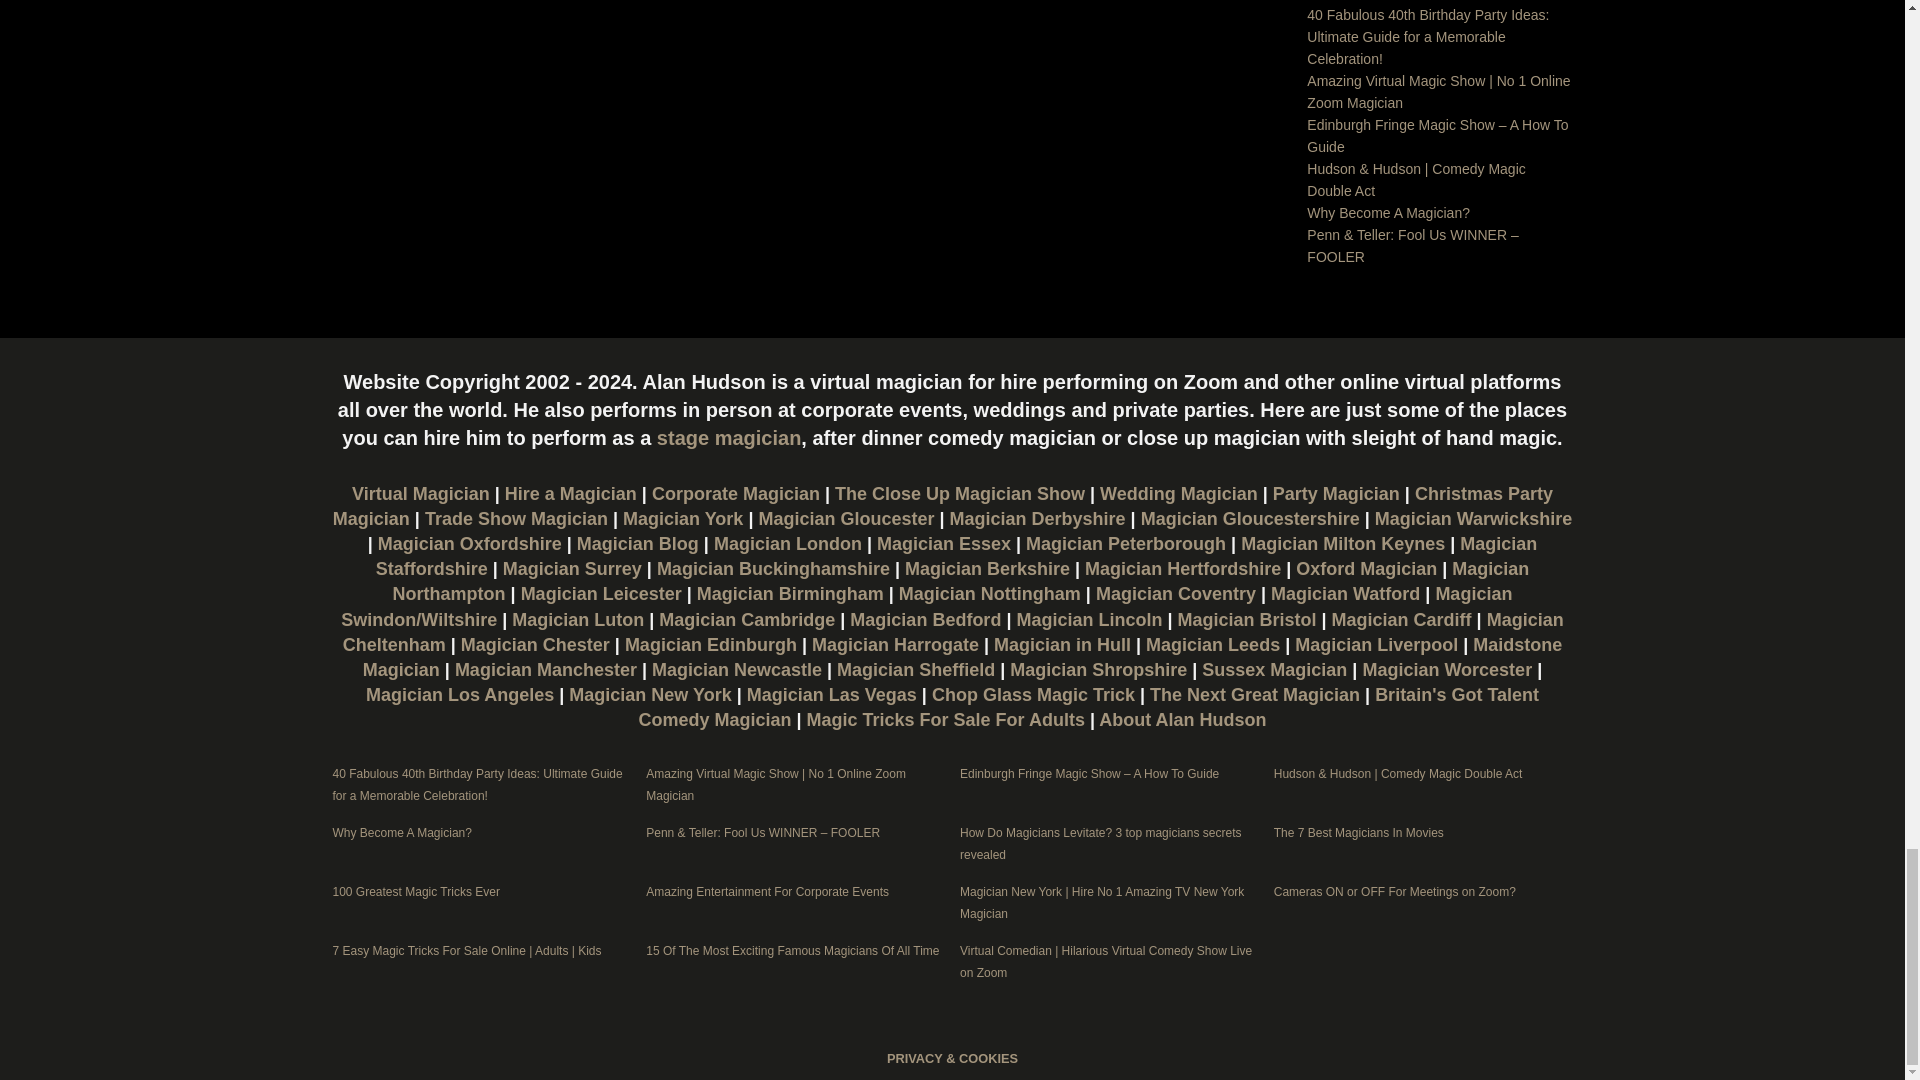  Describe the element at coordinates (1178, 494) in the screenshot. I see `Wedding Magician` at that location.